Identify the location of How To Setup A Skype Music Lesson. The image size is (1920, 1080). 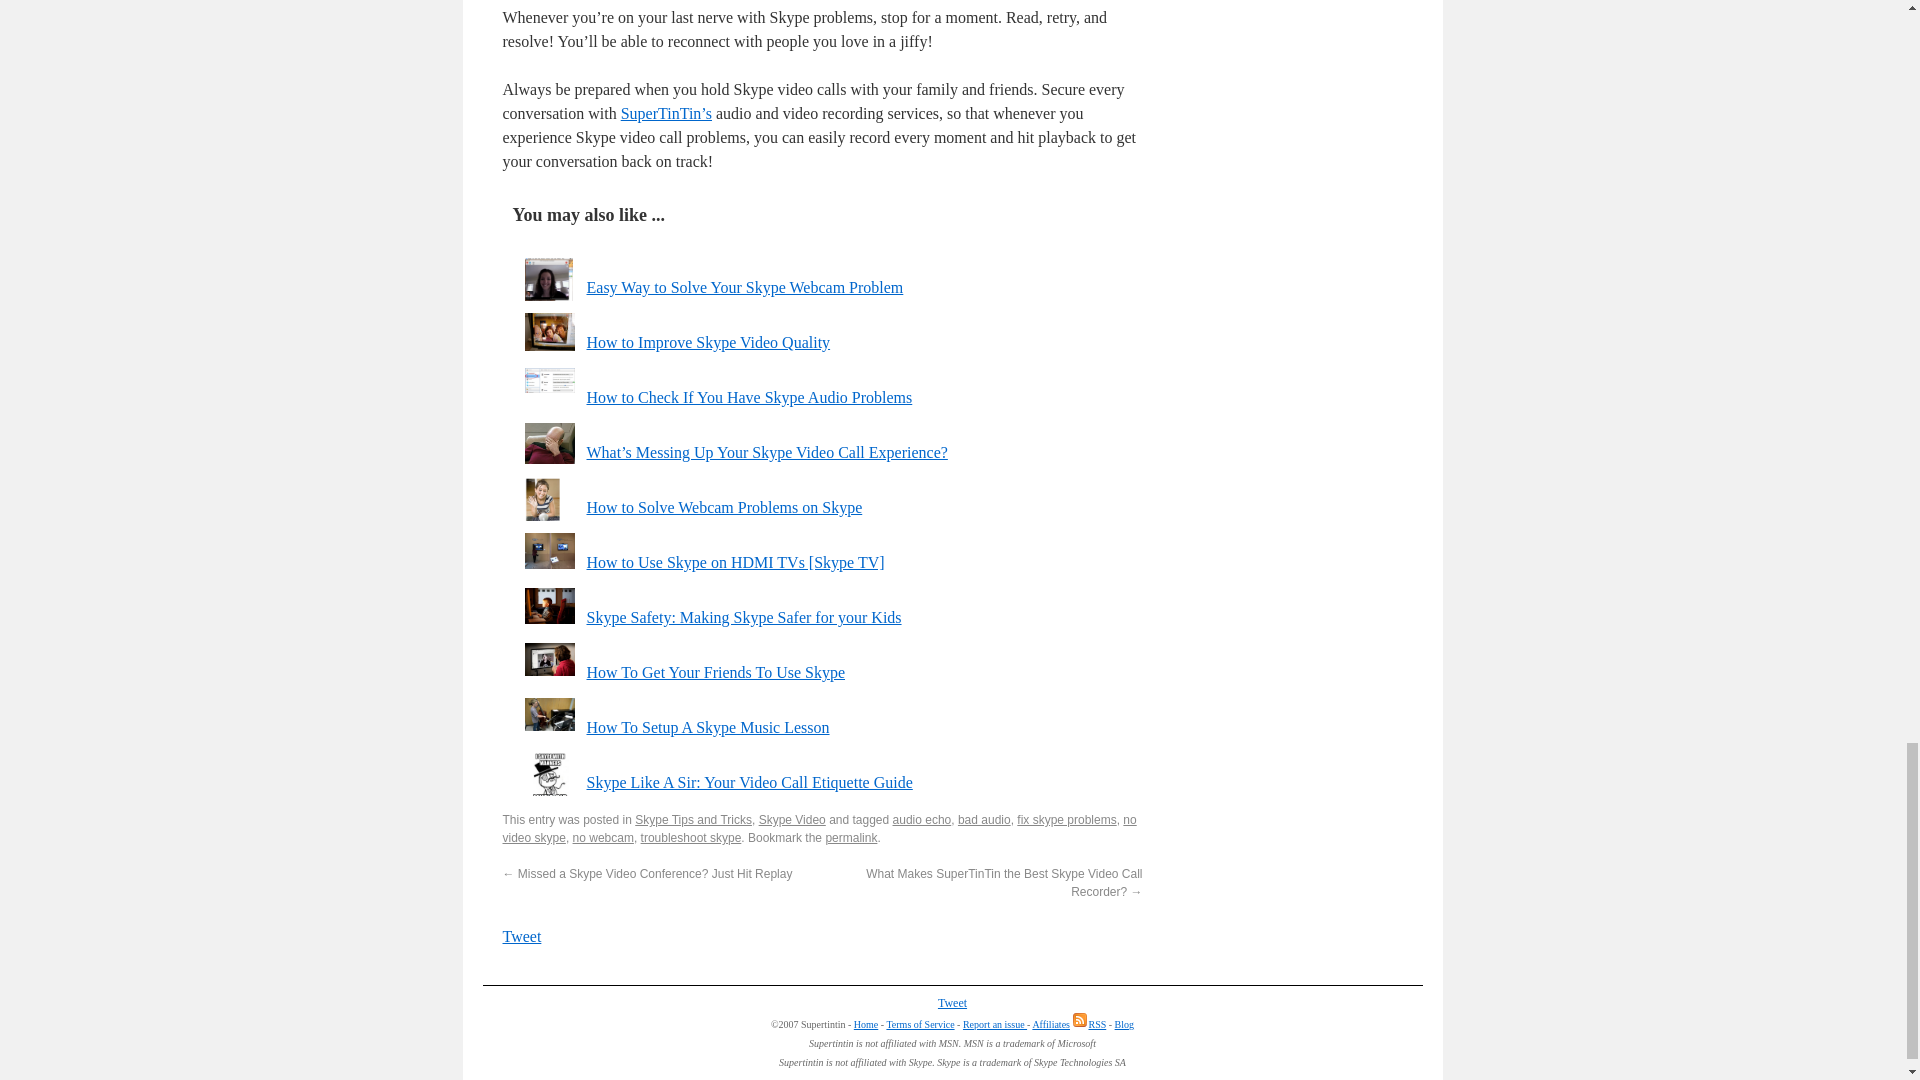
(707, 727).